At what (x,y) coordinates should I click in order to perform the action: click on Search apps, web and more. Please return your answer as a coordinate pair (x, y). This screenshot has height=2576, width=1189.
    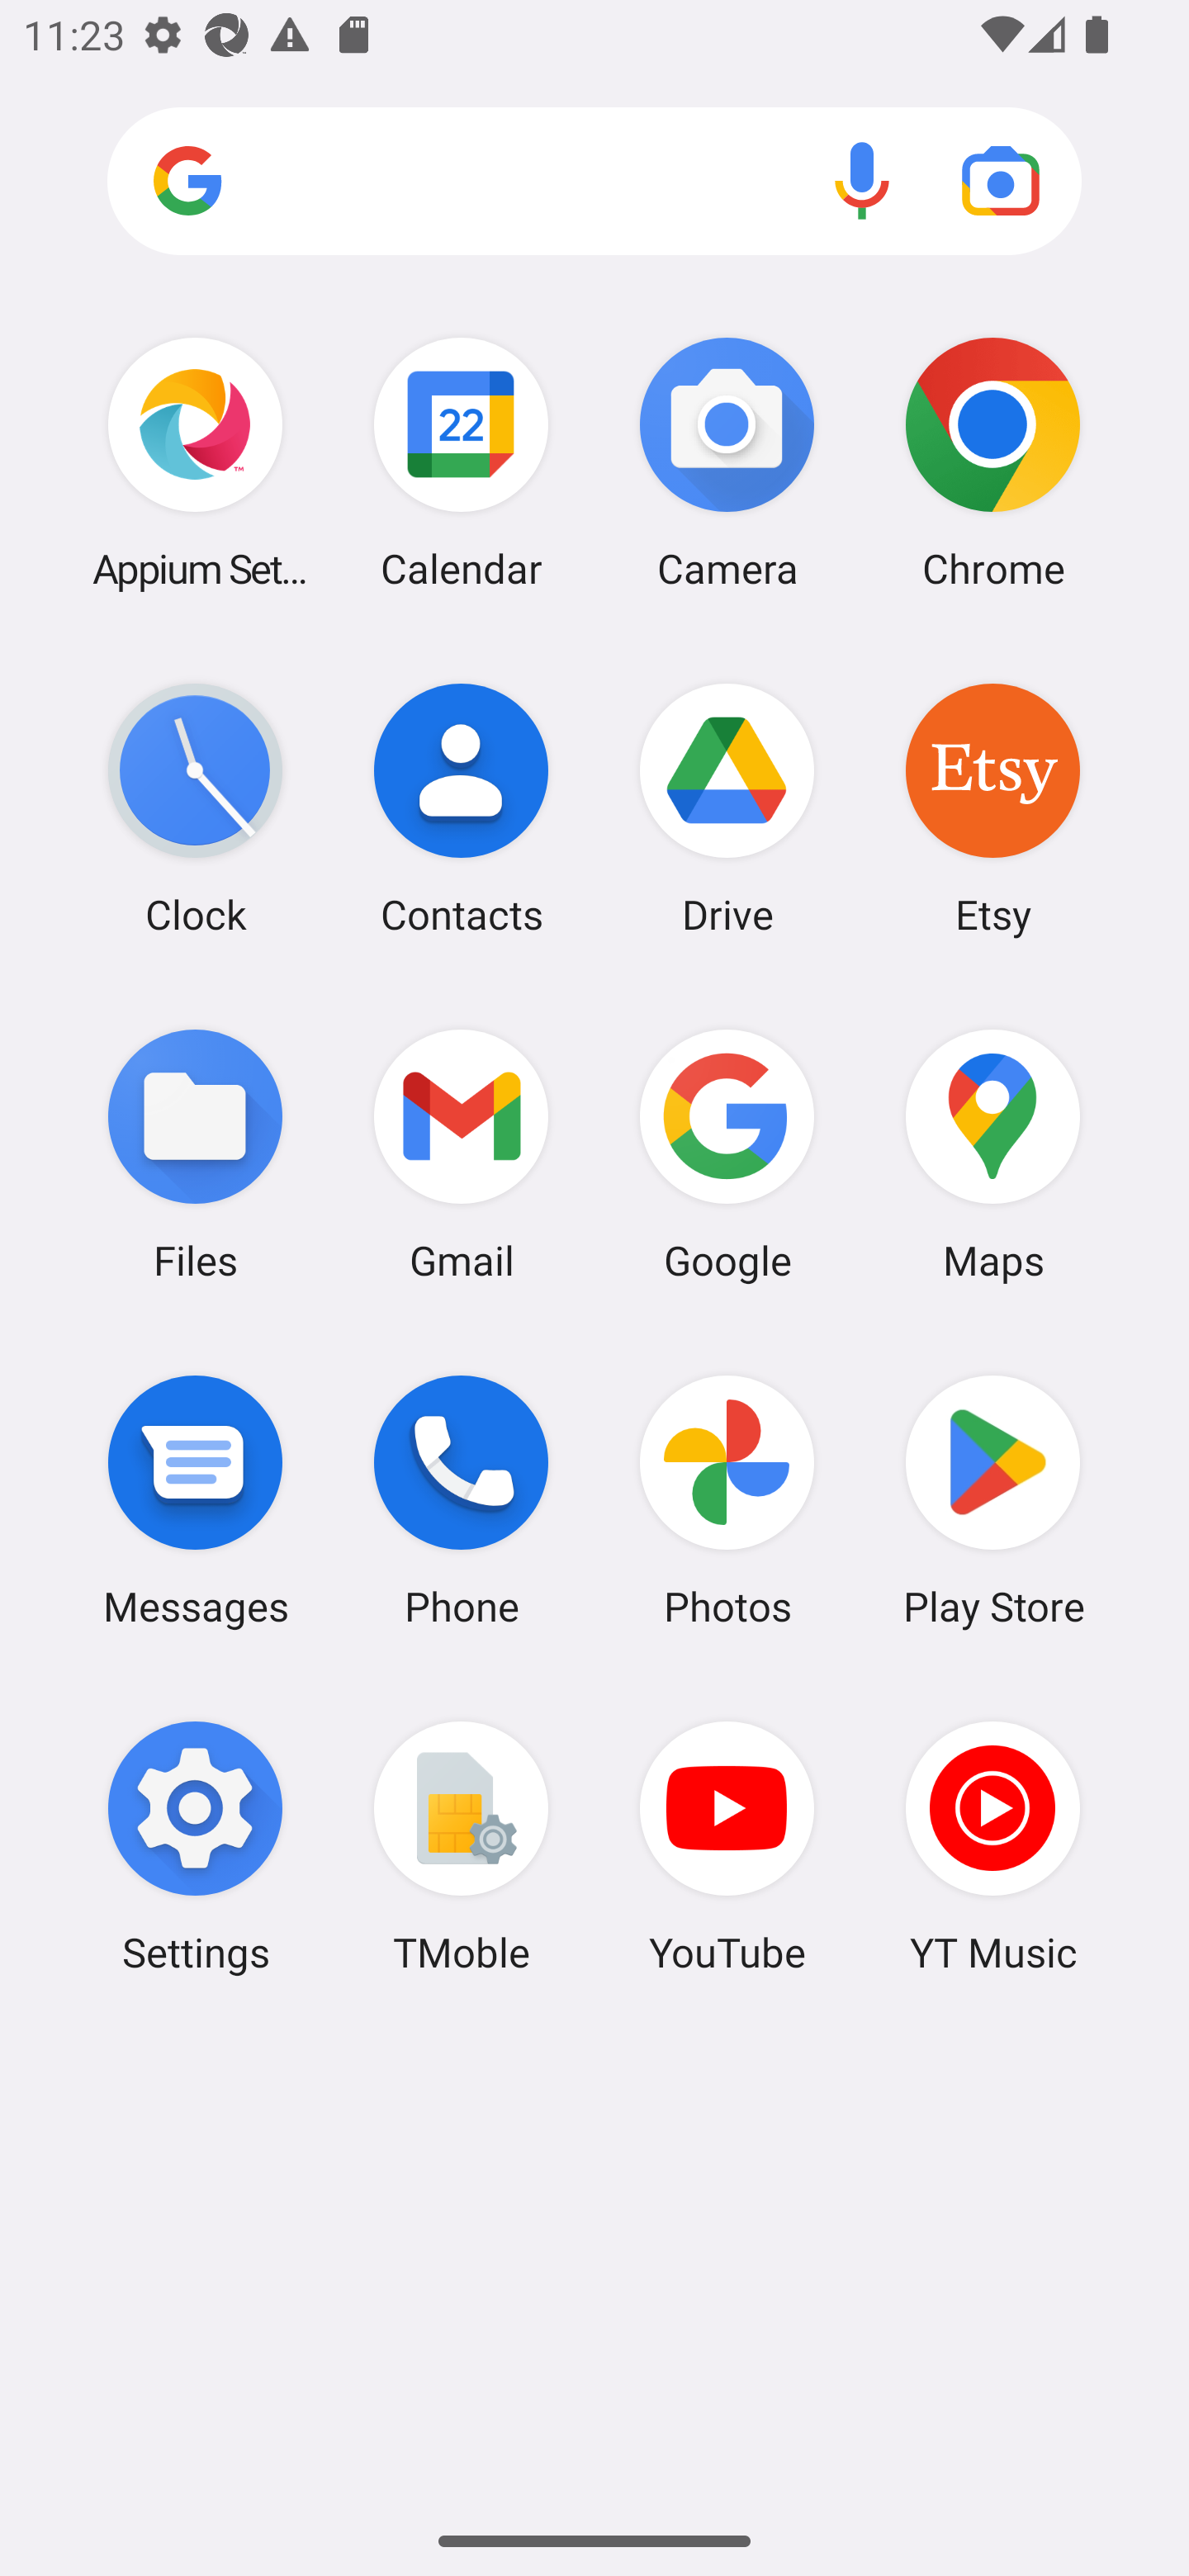
    Looking at the image, I should click on (594, 182).